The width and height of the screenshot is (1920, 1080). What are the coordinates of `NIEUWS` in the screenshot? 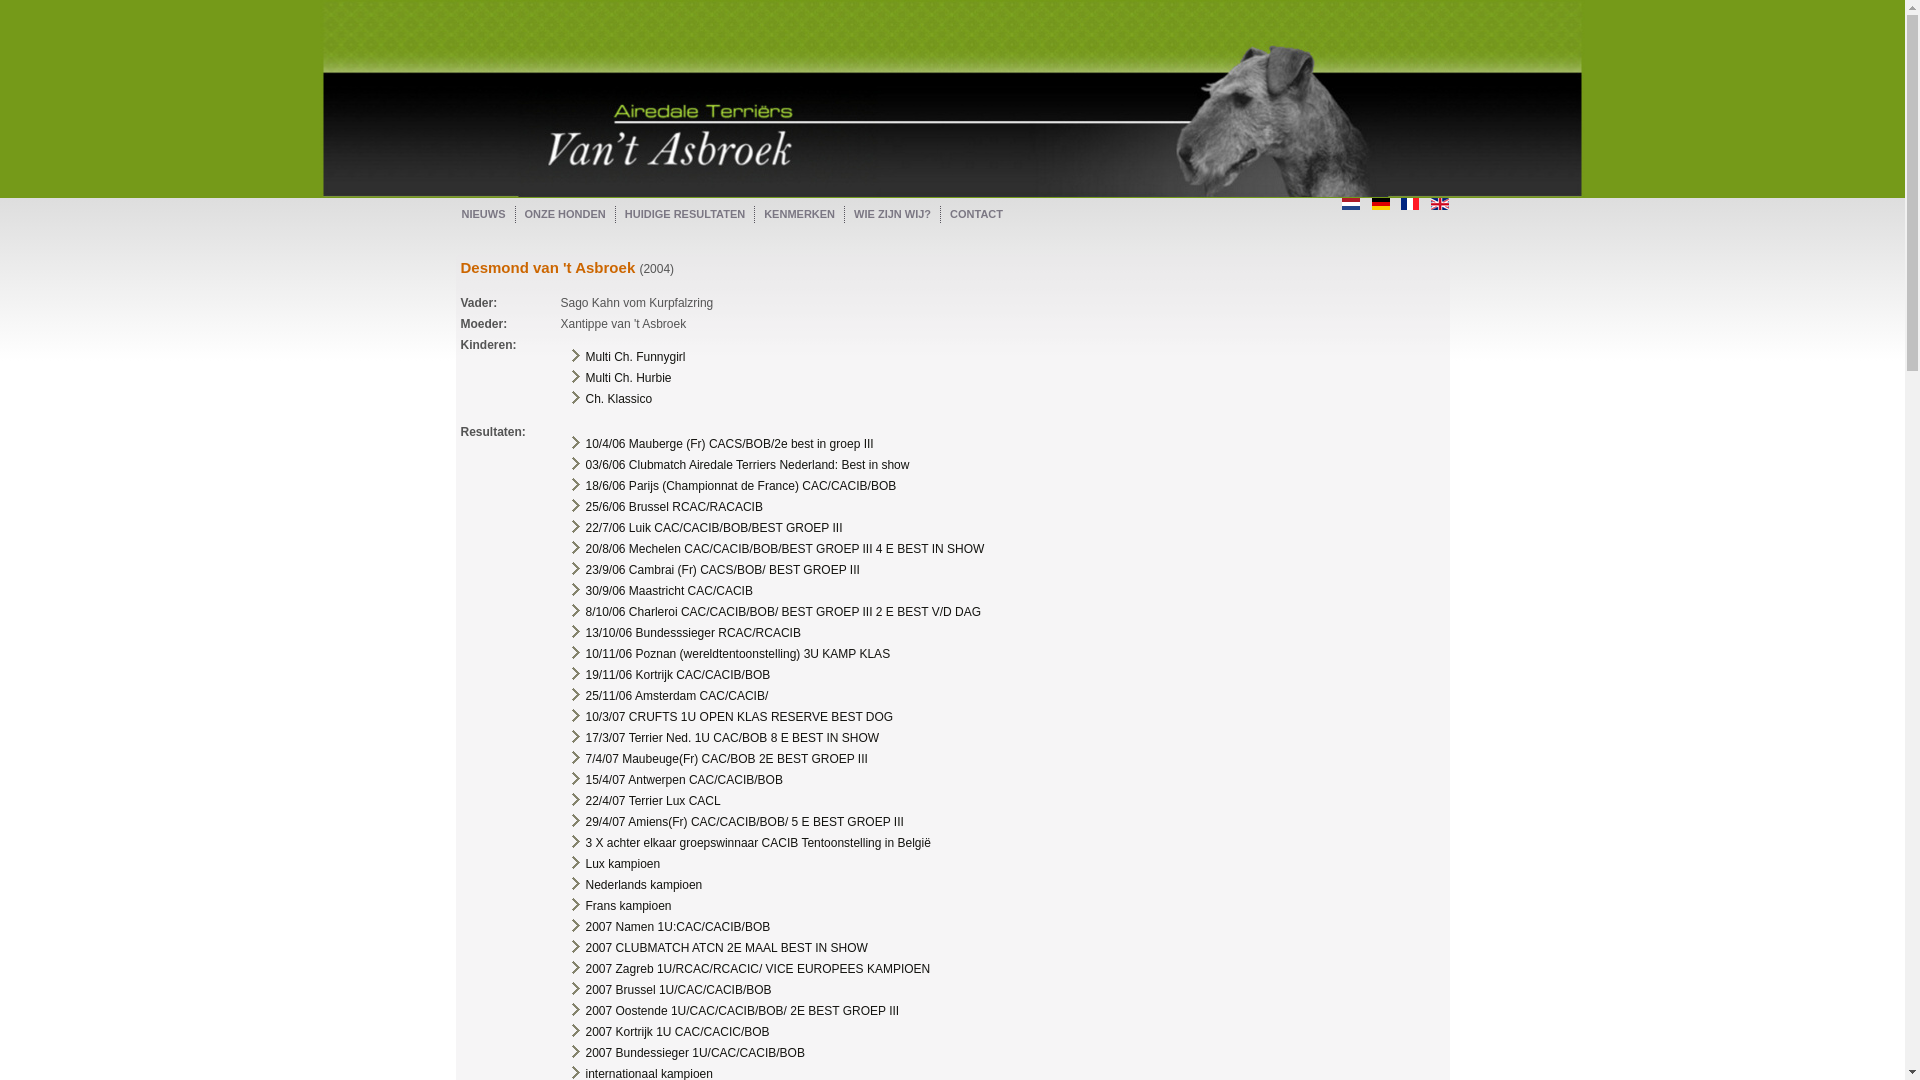 It's located at (484, 214).